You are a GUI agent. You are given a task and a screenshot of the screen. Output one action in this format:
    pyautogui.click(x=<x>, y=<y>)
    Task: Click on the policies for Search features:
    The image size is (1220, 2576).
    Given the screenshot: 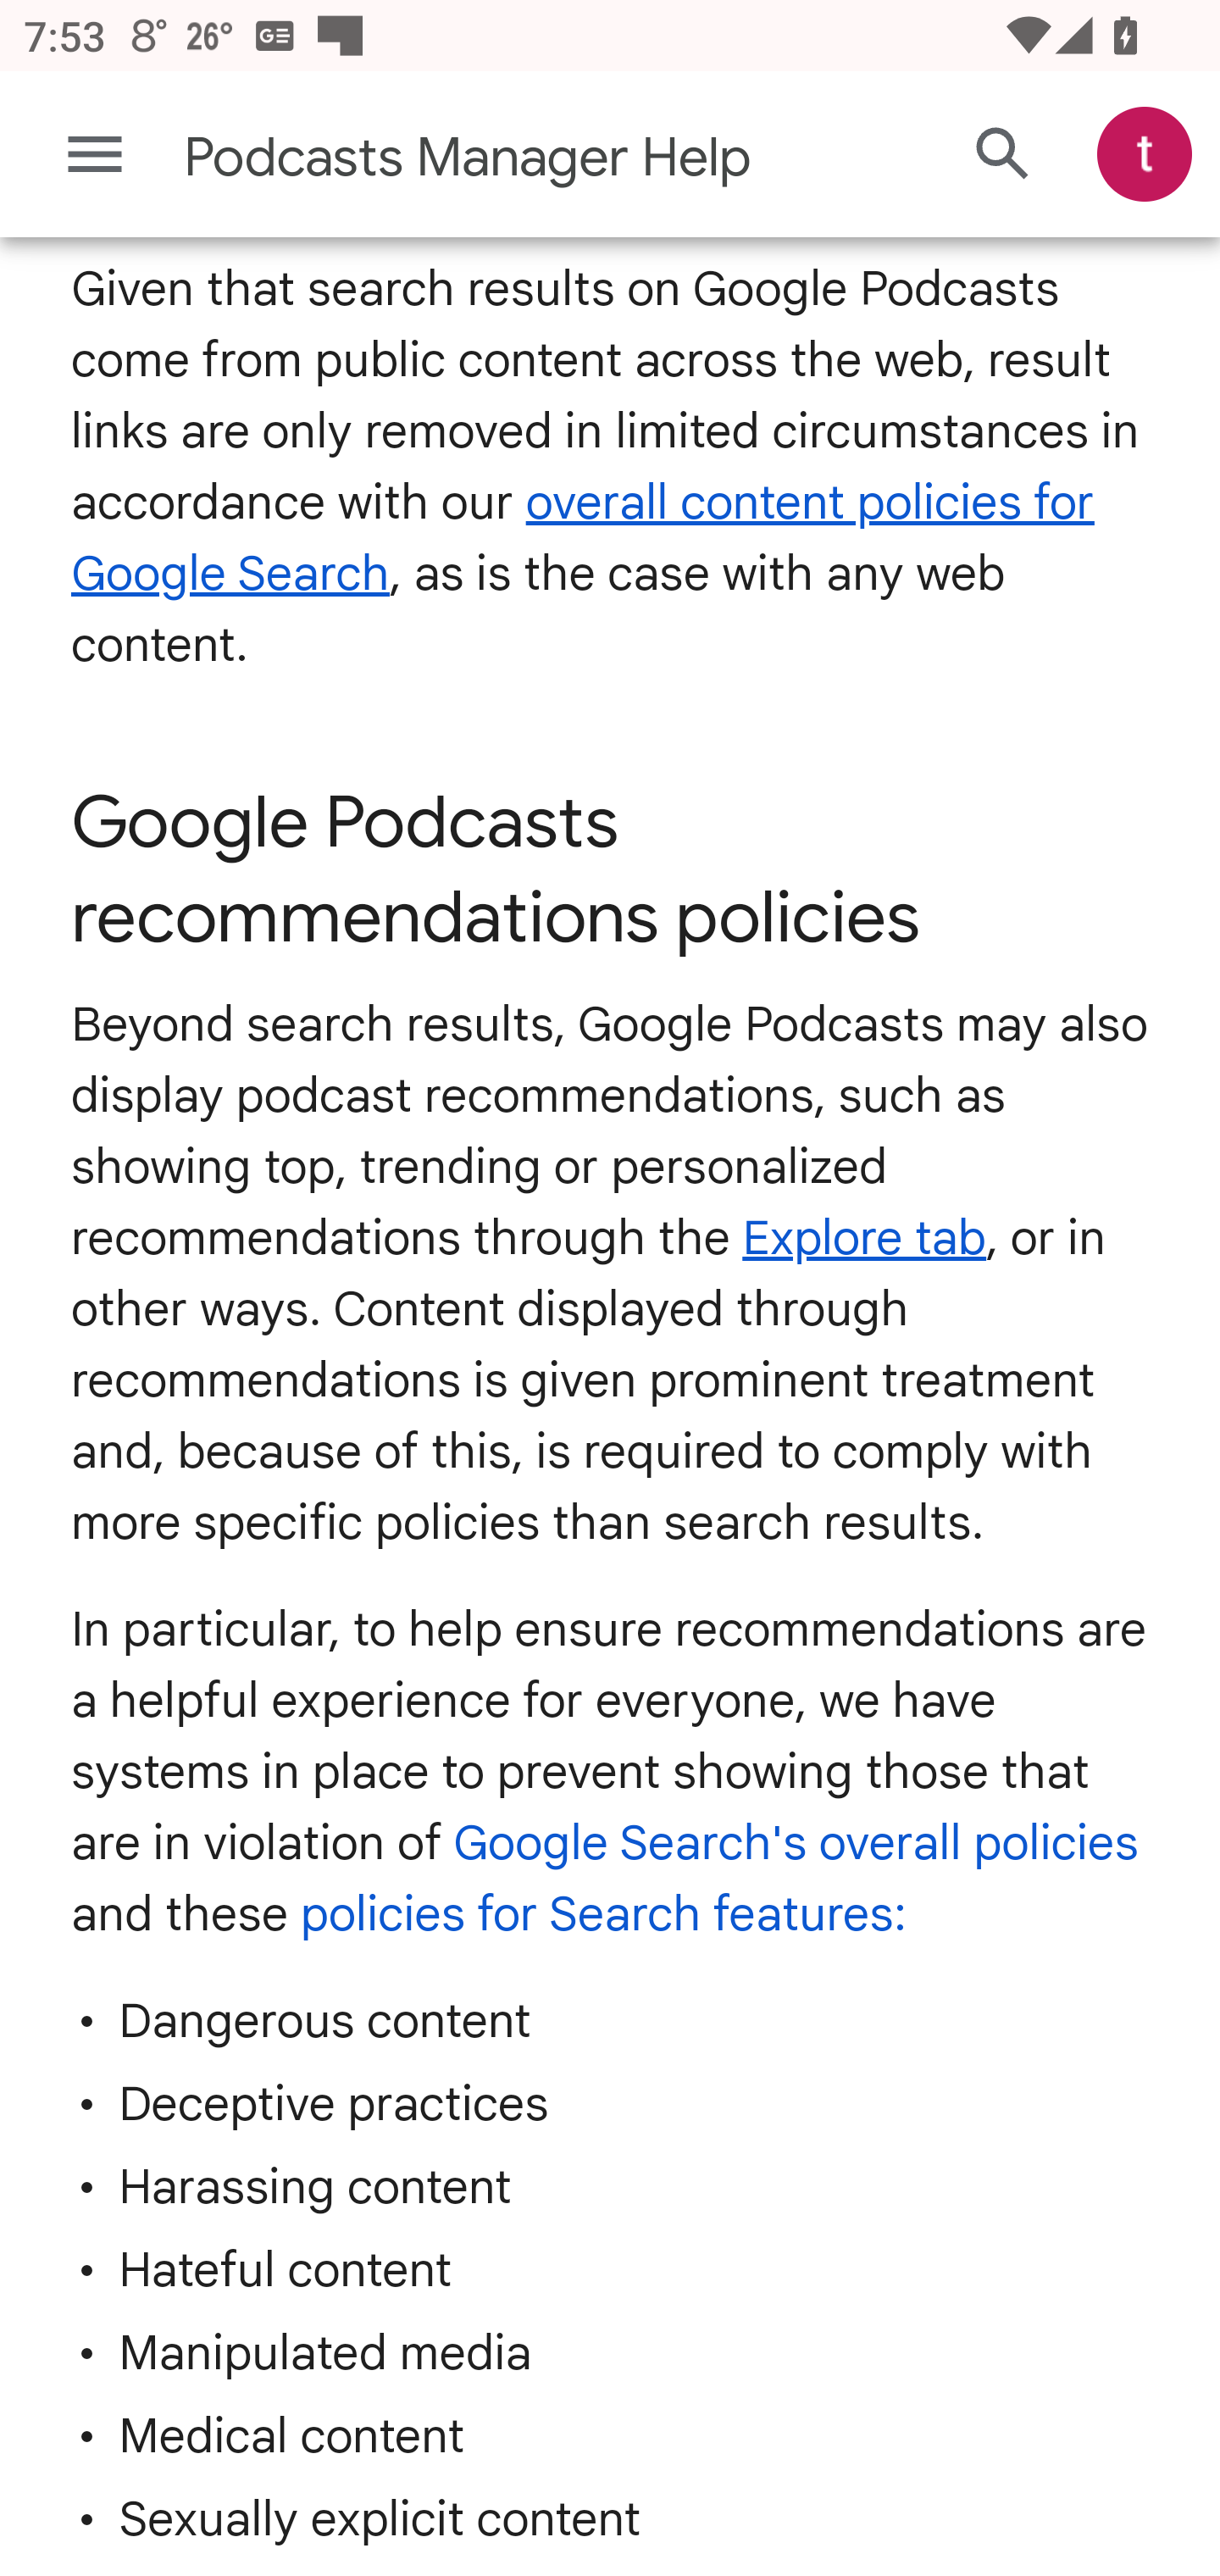 What is the action you would take?
    pyautogui.click(x=603, y=1913)
    